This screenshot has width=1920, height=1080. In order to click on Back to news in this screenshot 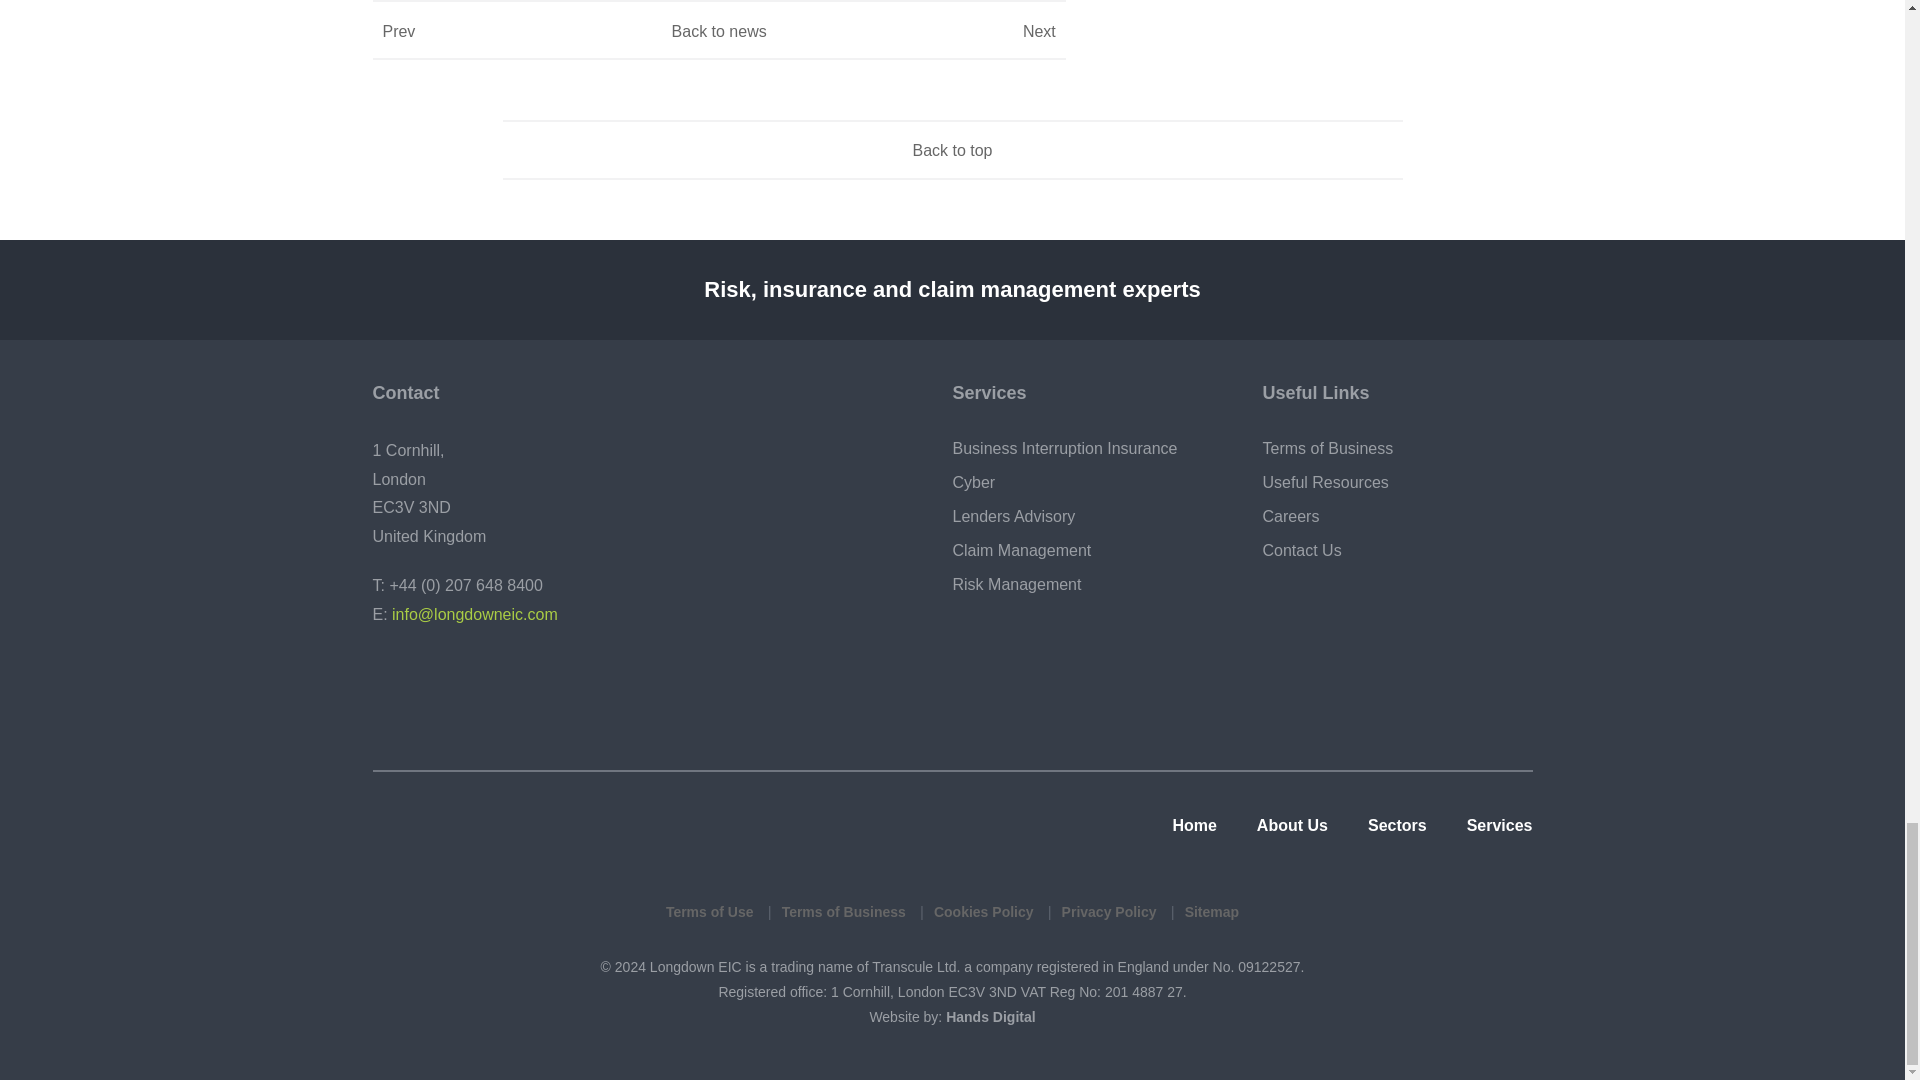, I will do `click(720, 30)`.